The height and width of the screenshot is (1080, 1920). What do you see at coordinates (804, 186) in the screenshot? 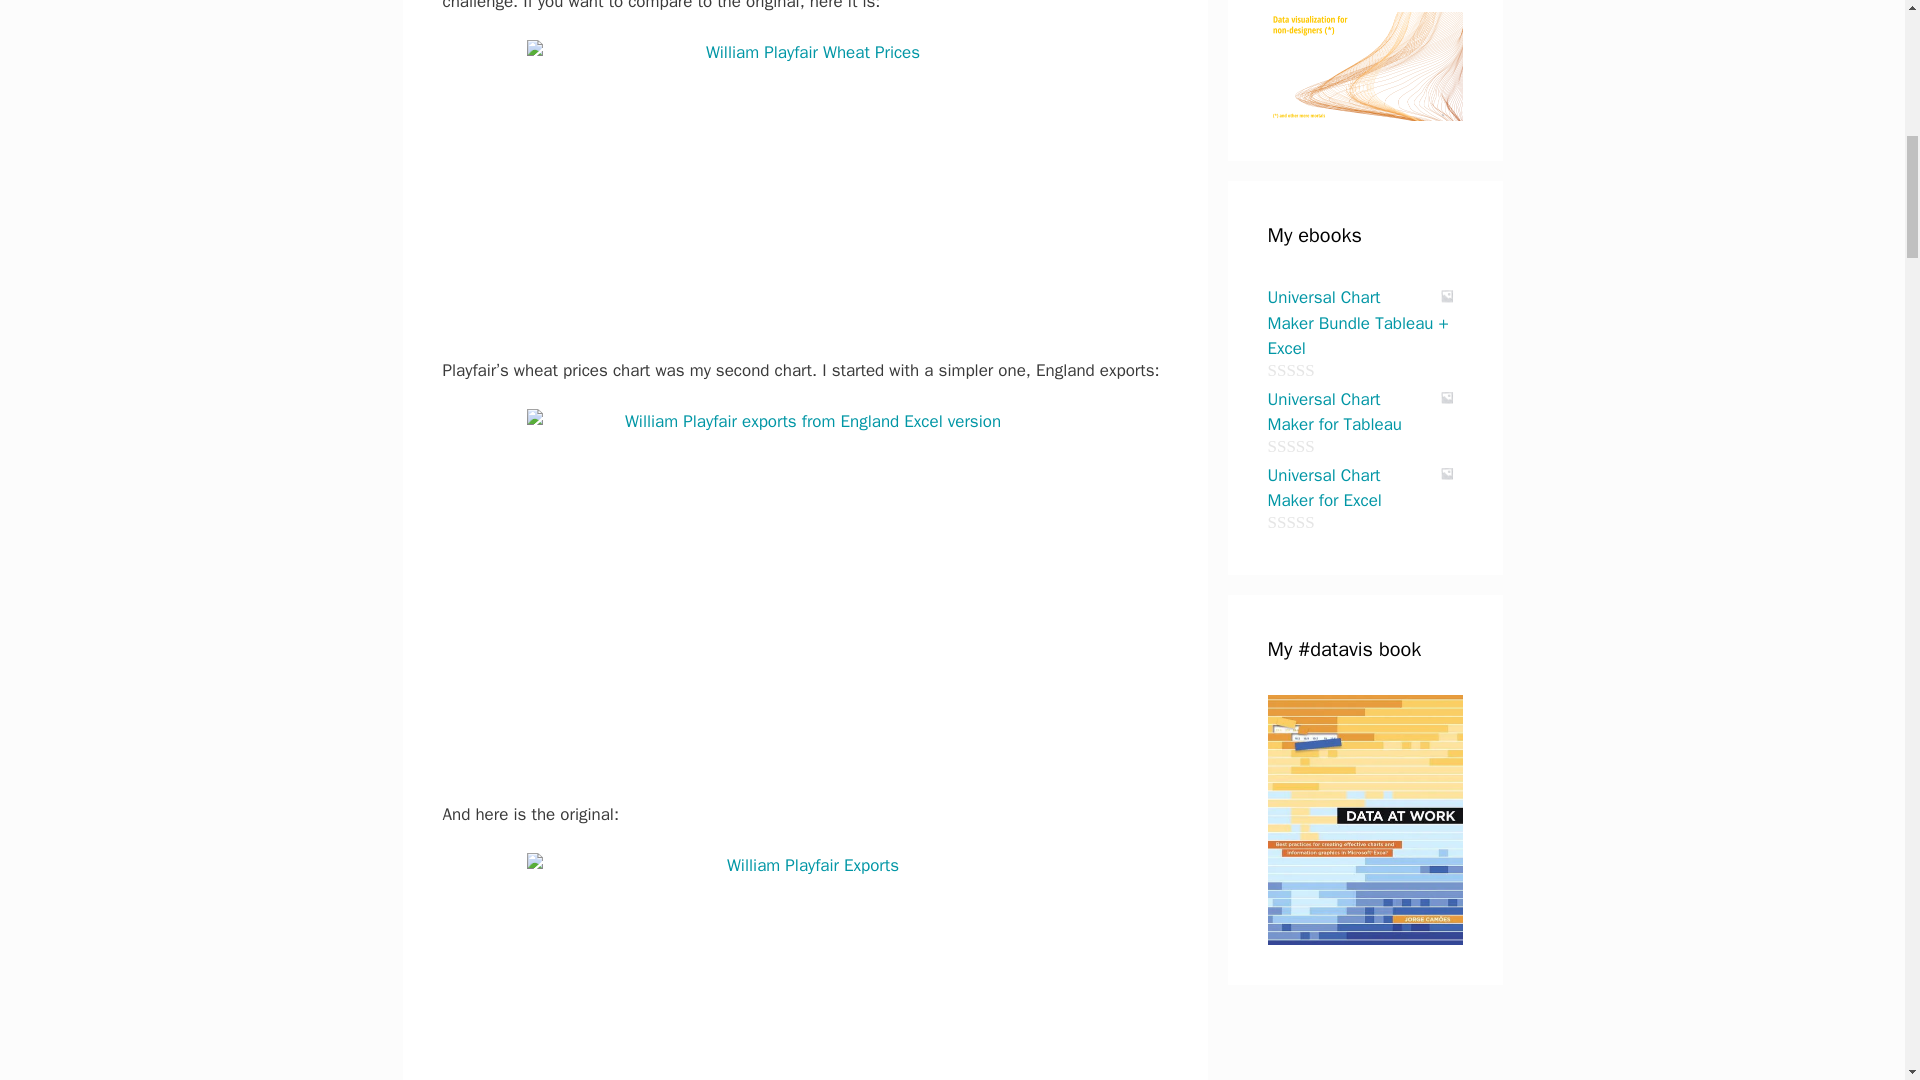
I see `william-playfair-wheat-original` at bounding box center [804, 186].